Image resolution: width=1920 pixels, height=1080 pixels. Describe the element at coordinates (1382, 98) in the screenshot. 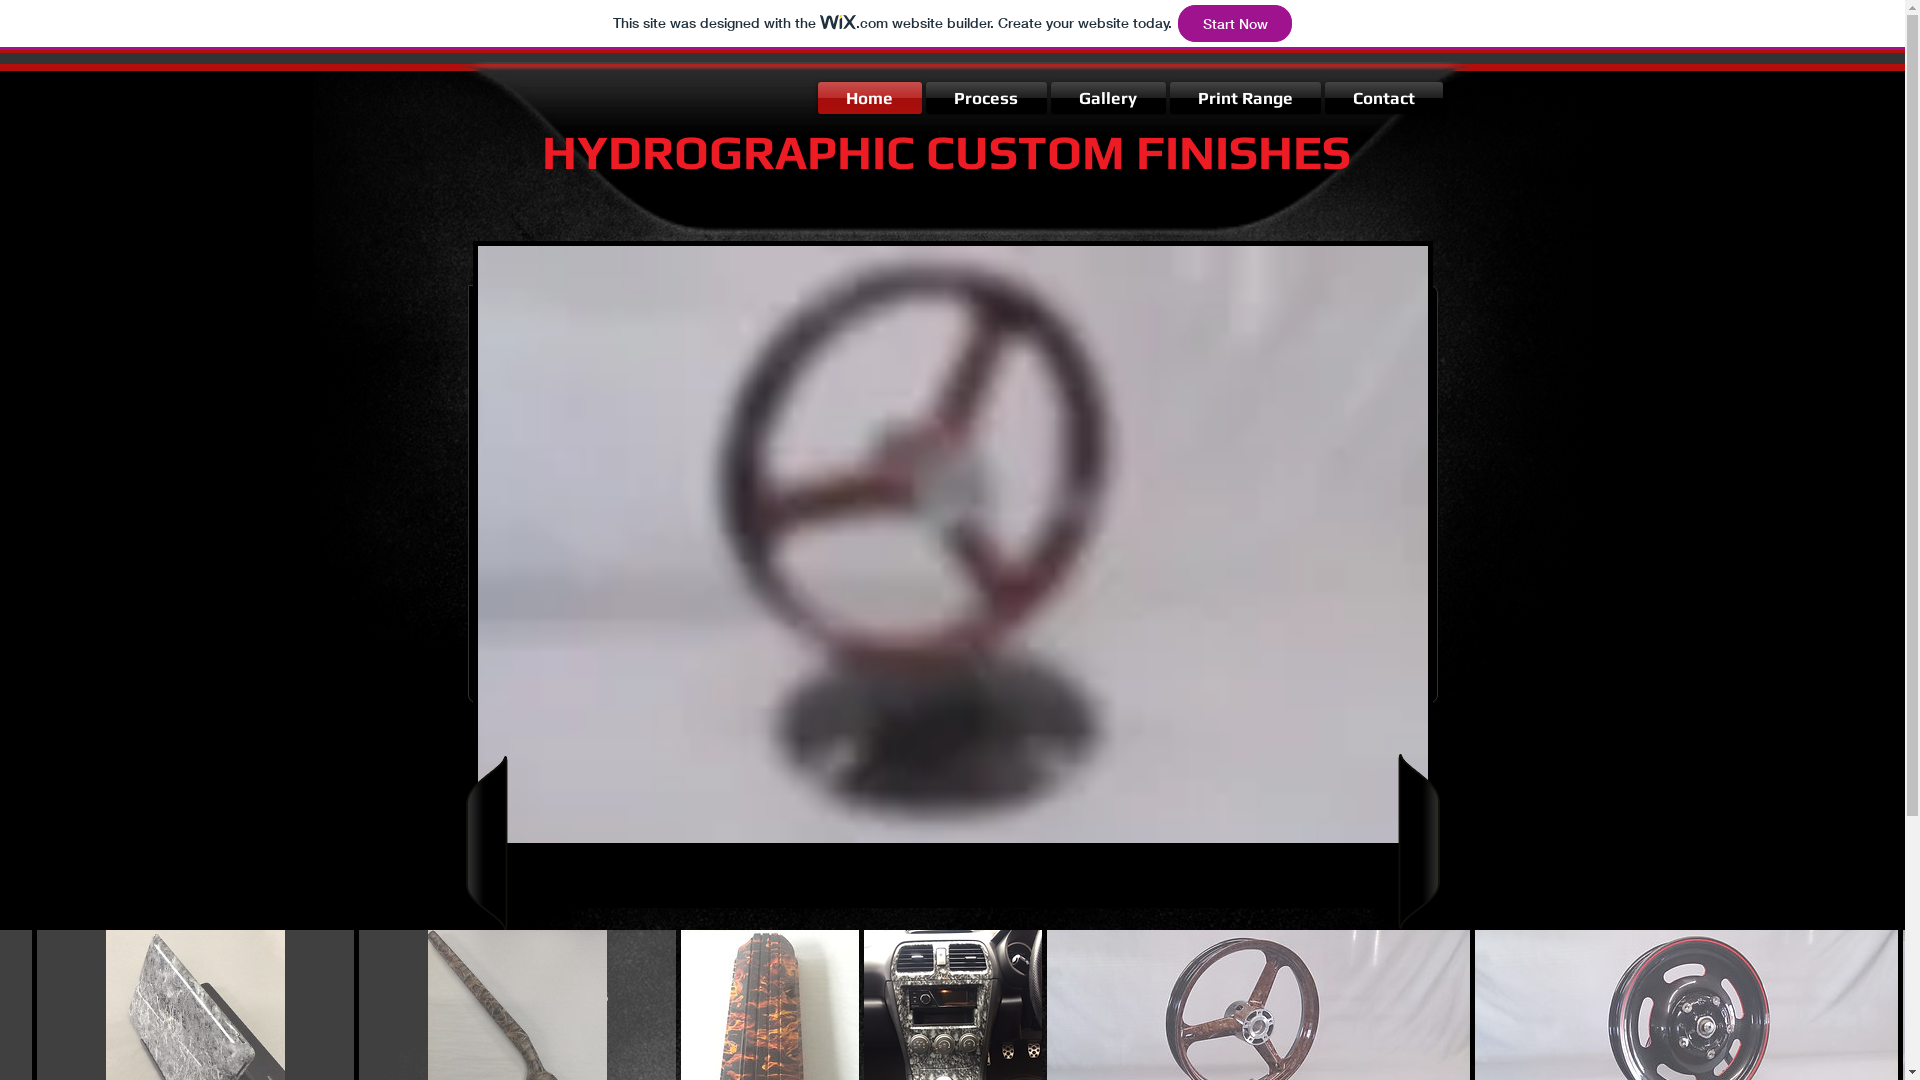

I see `Contact` at that location.